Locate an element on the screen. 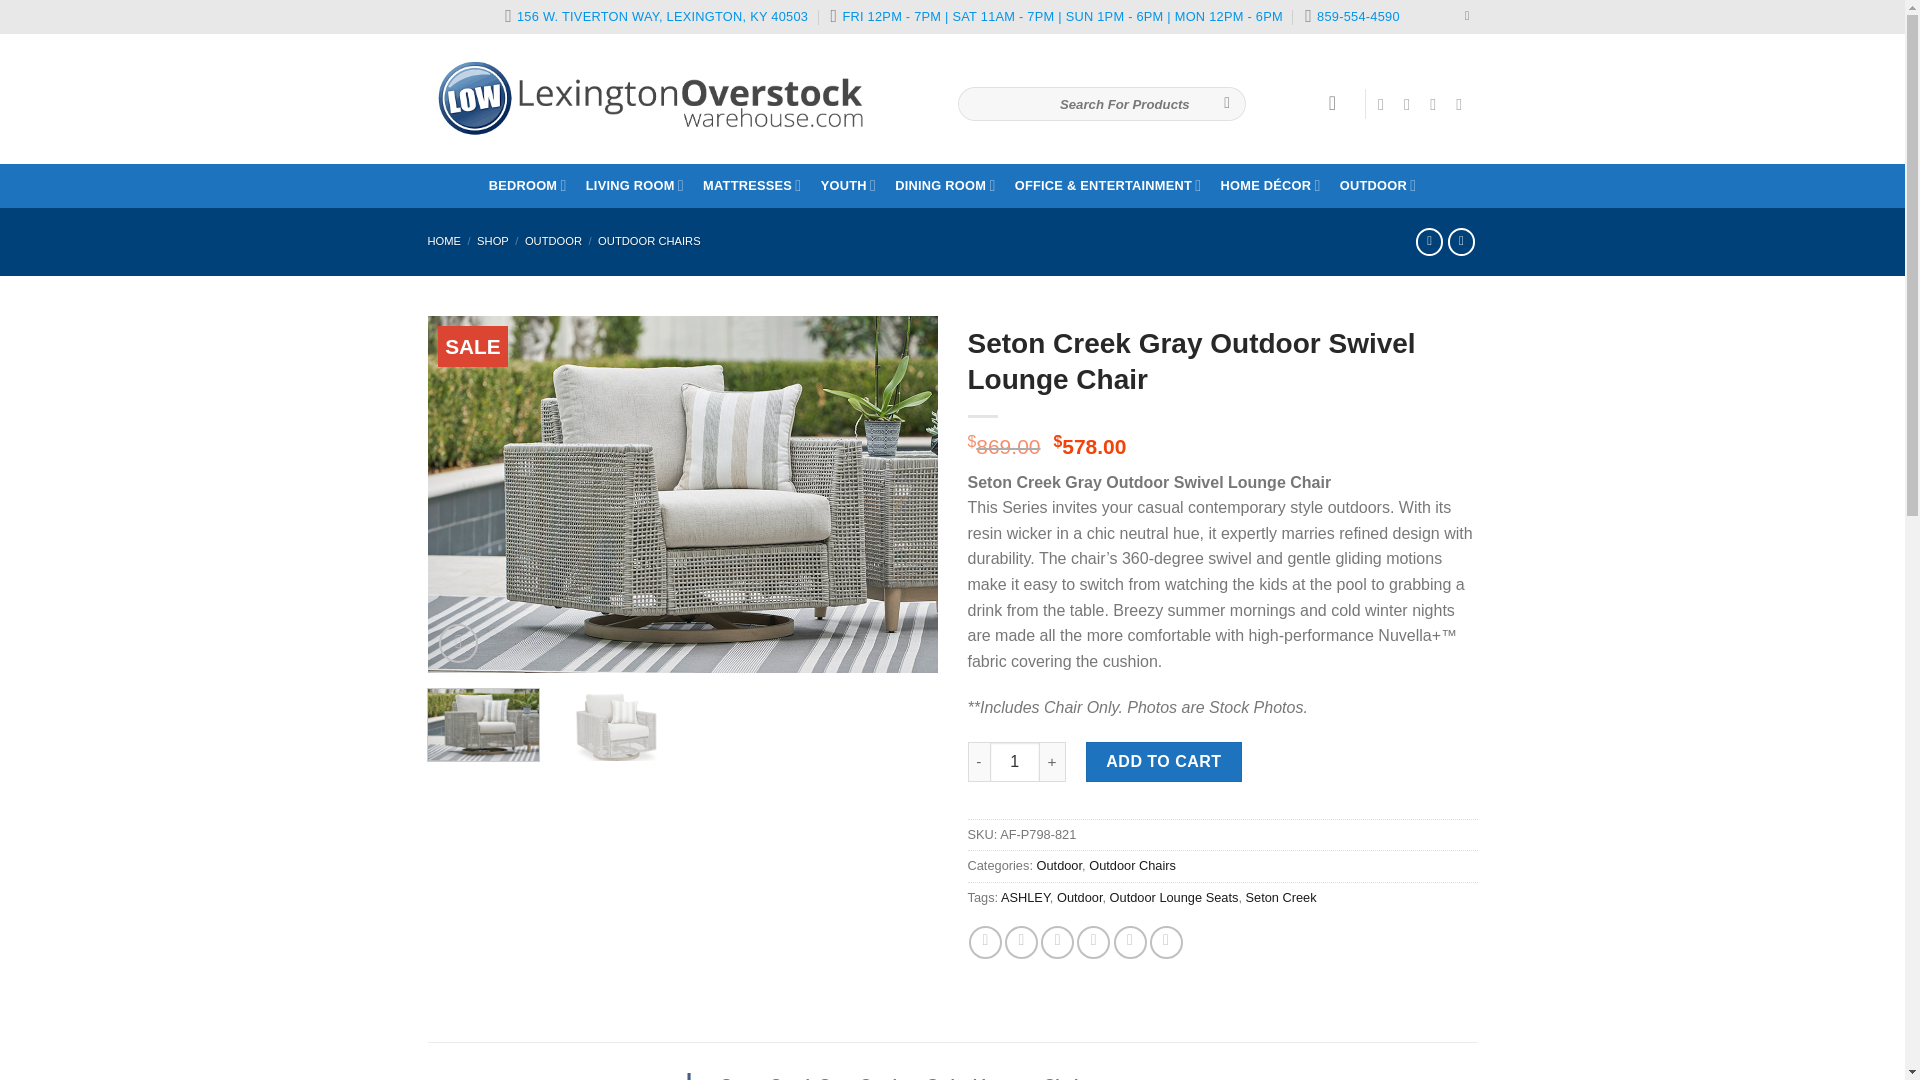 The width and height of the screenshot is (1920, 1080). Follow on Twitter is located at coordinates (1438, 104).